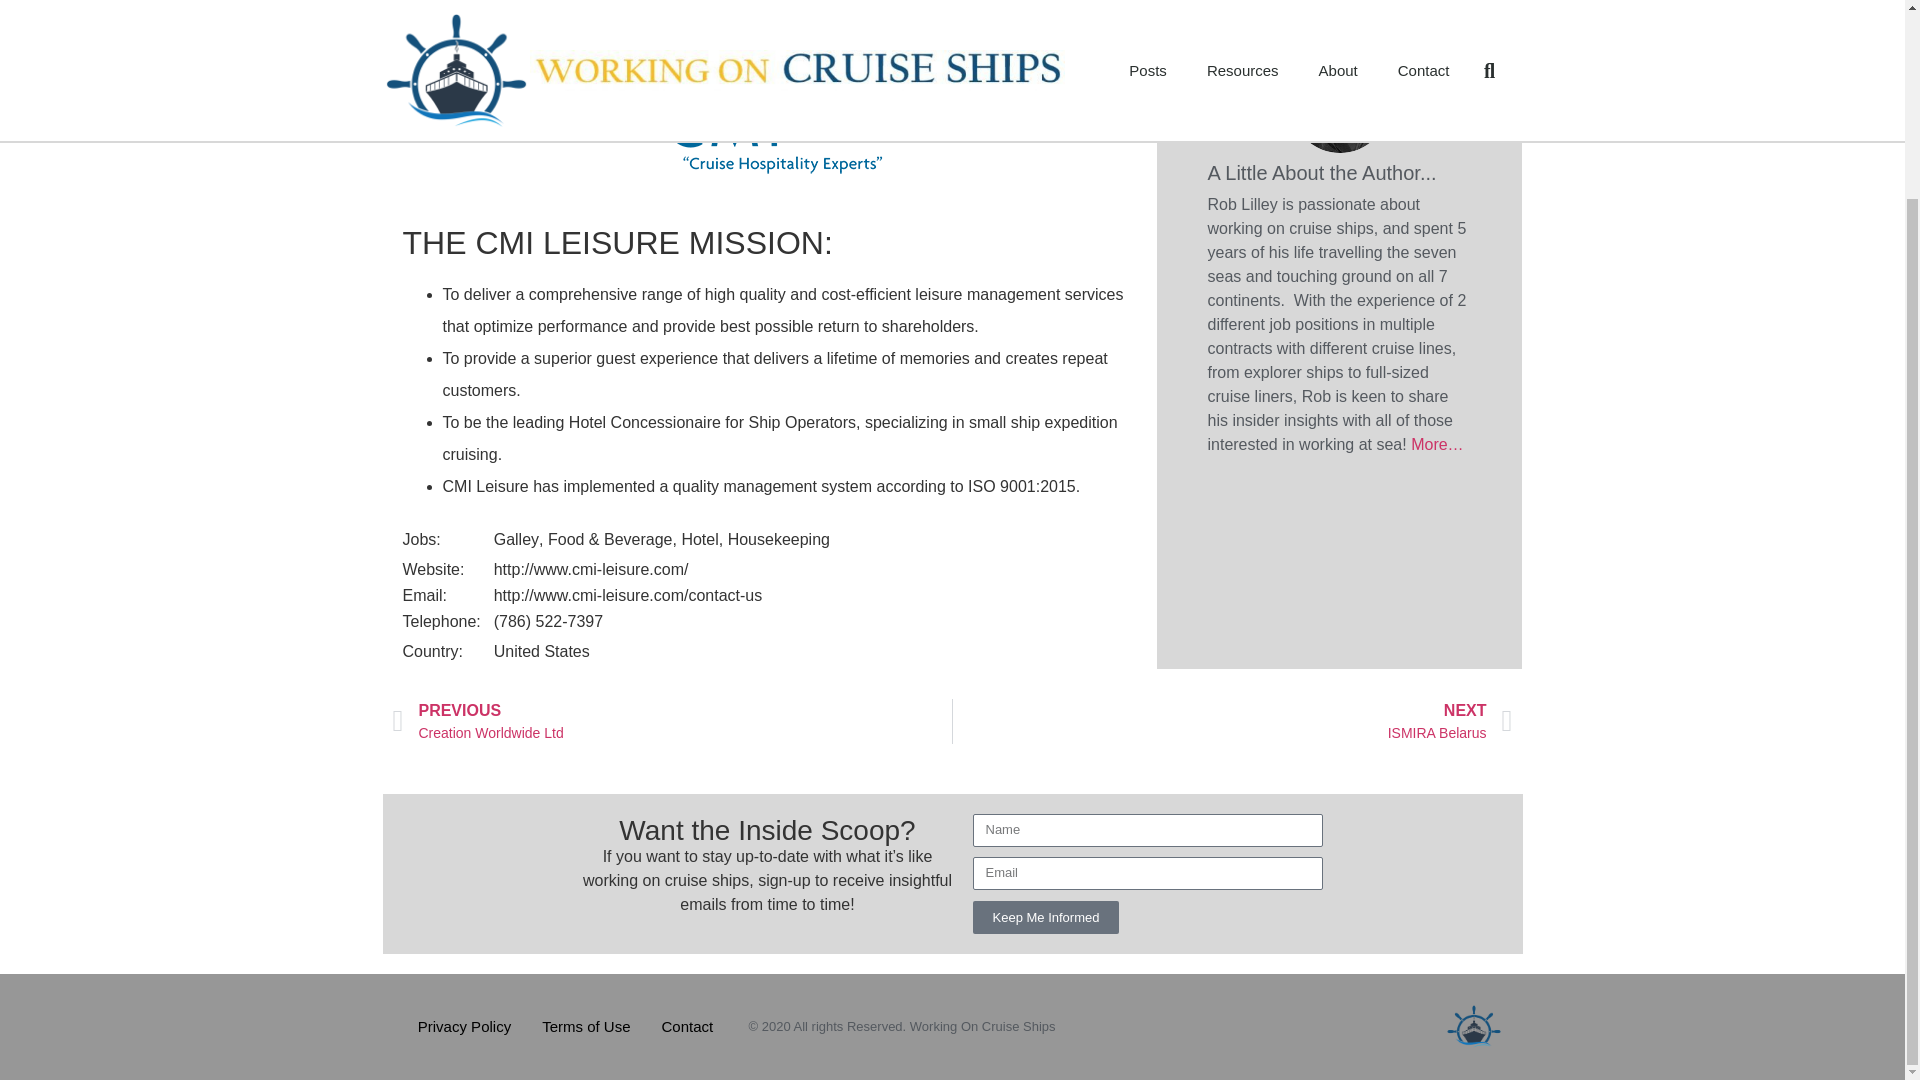  What do you see at coordinates (585, 1026) in the screenshot?
I see `Keep Me Informed` at bounding box center [585, 1026].